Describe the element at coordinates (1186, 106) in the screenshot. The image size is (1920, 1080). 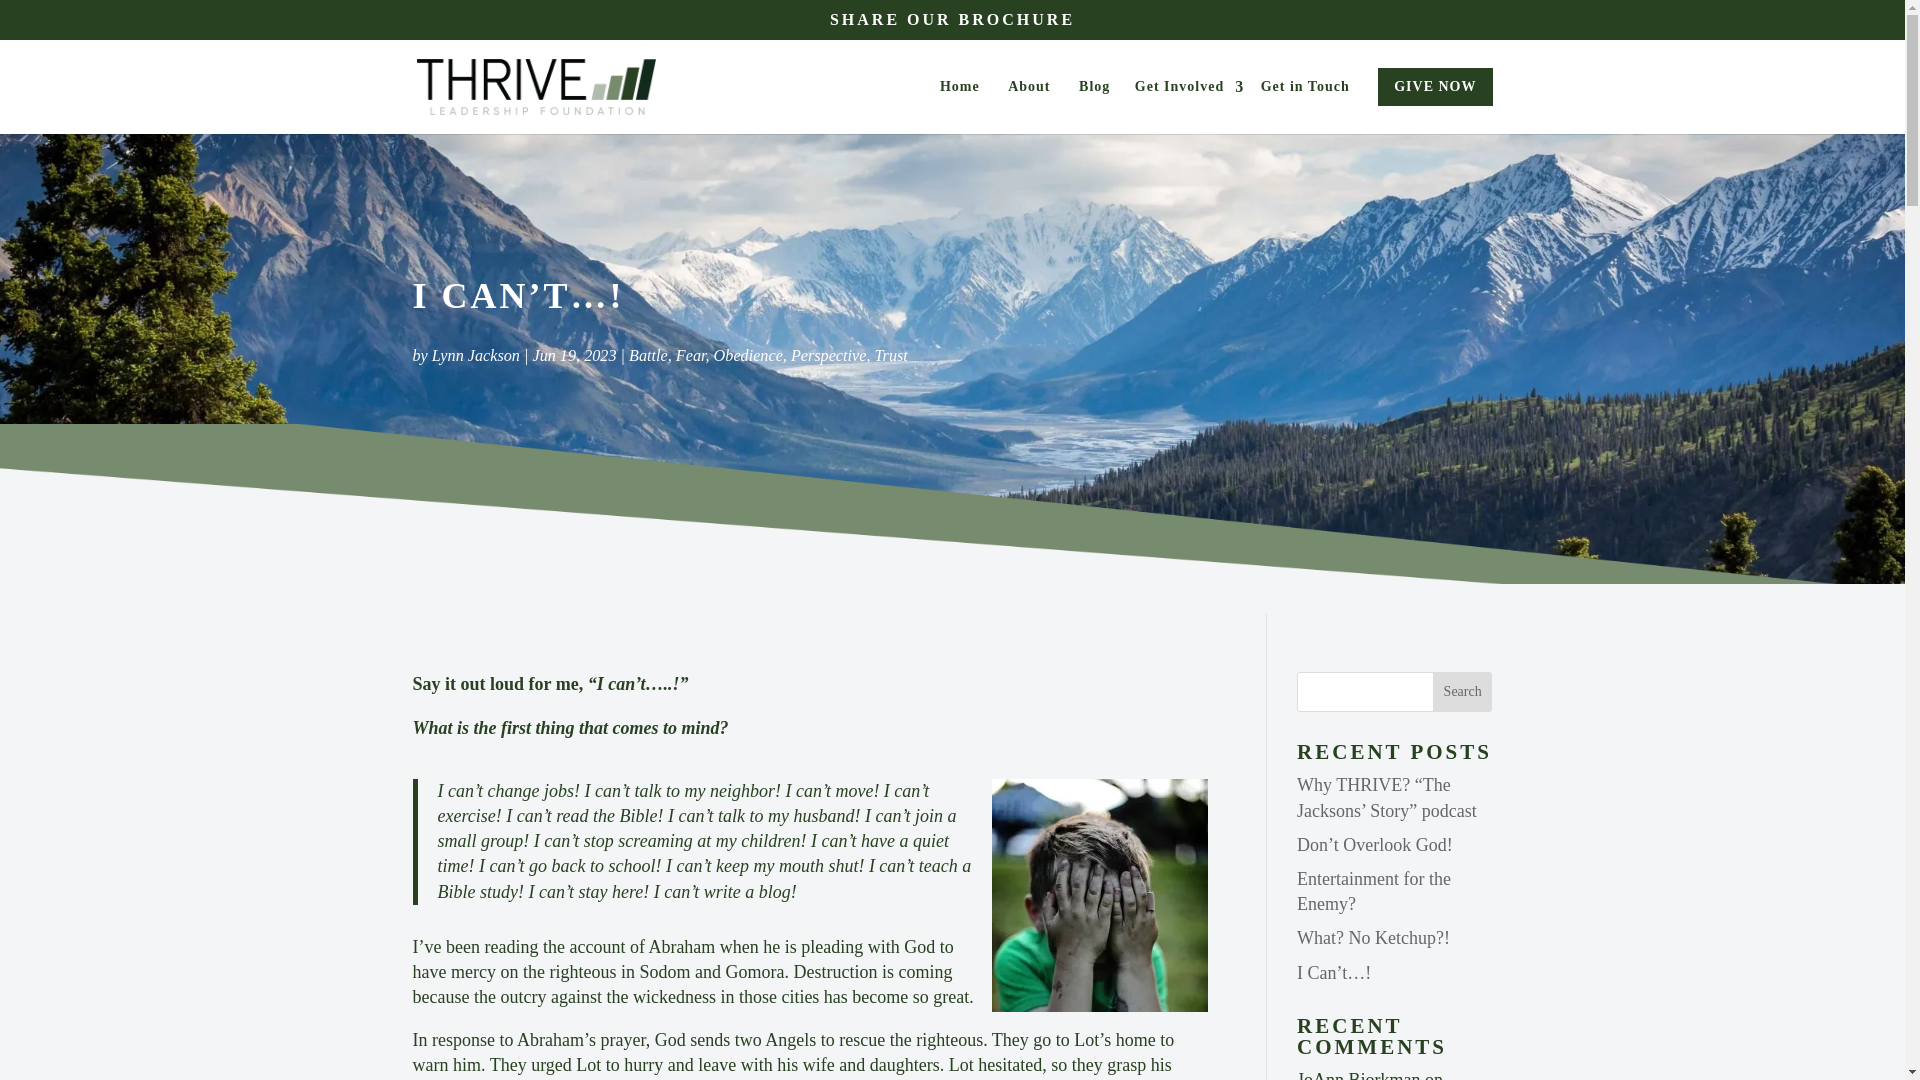
I see `Get Involved` at that location.